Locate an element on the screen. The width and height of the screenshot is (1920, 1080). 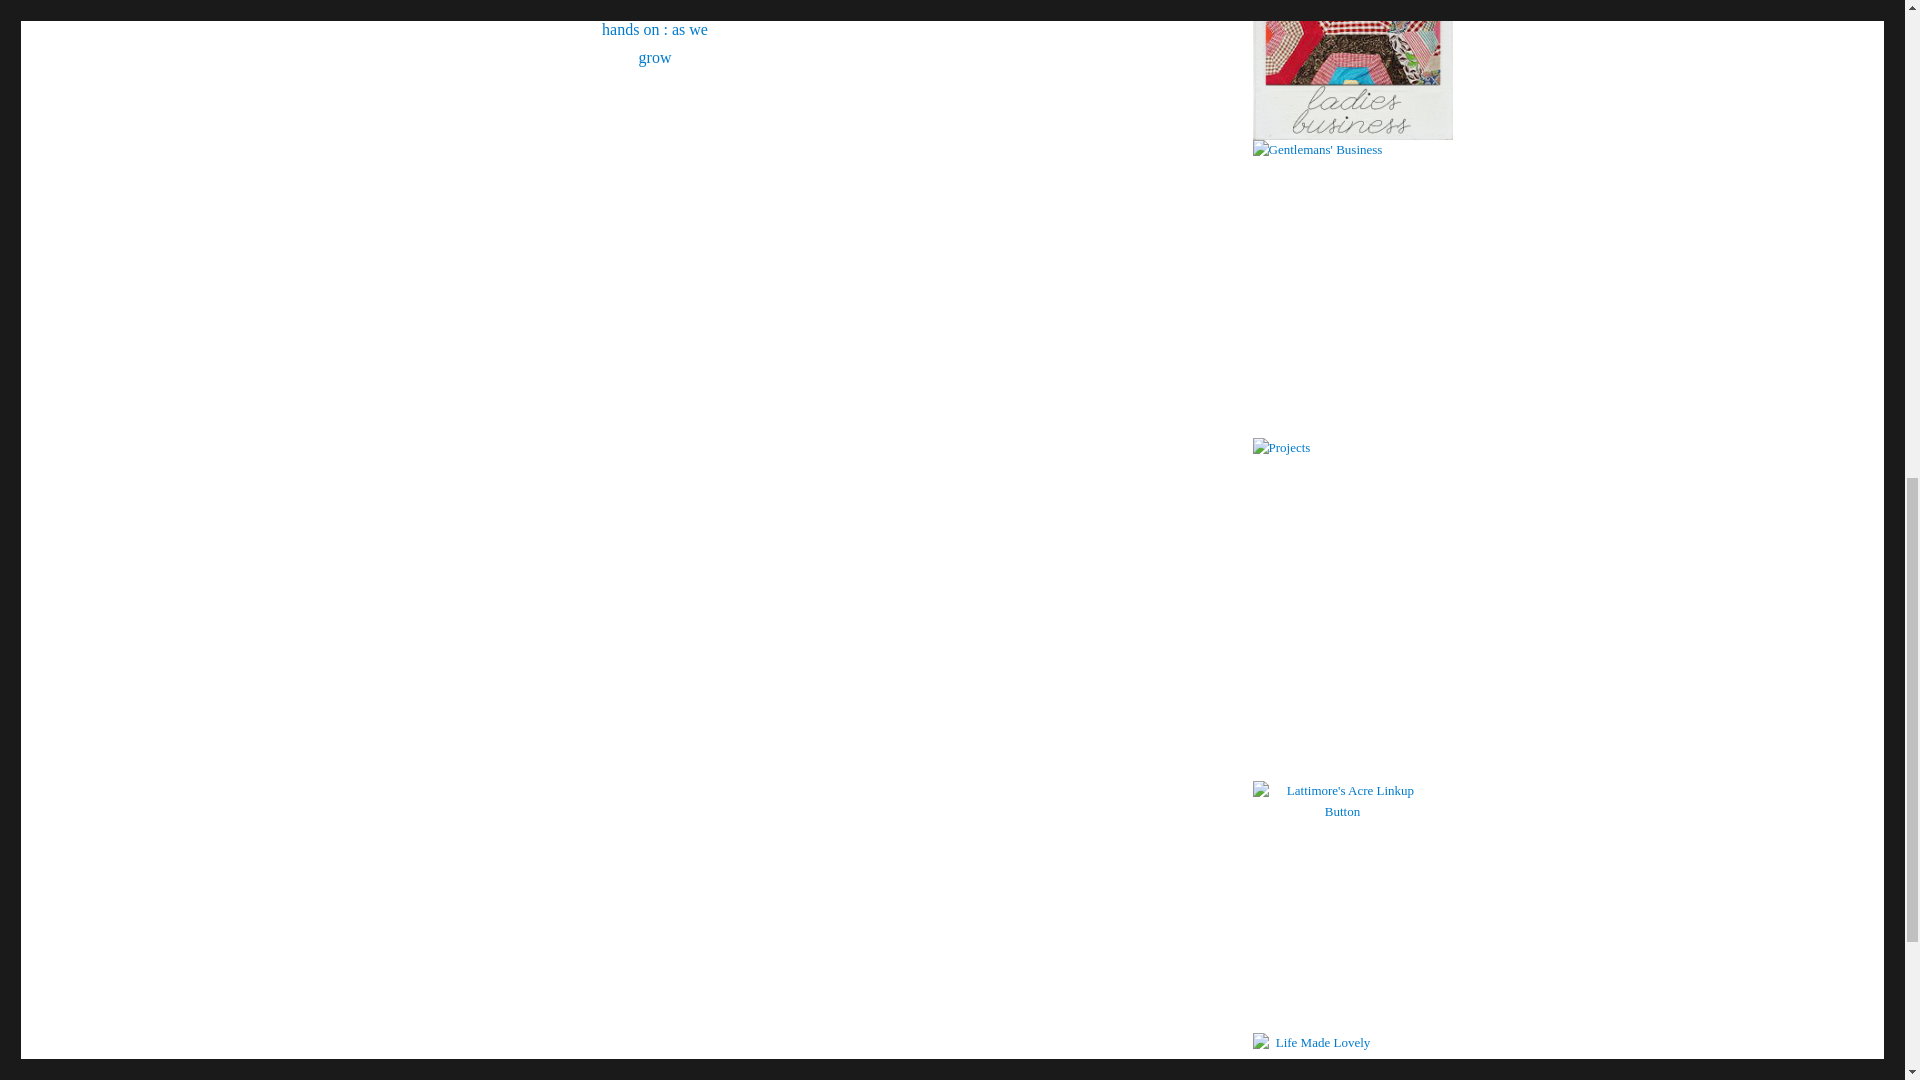
It's Playtime at hands on : as we grow is located at coordinates (892, 56).